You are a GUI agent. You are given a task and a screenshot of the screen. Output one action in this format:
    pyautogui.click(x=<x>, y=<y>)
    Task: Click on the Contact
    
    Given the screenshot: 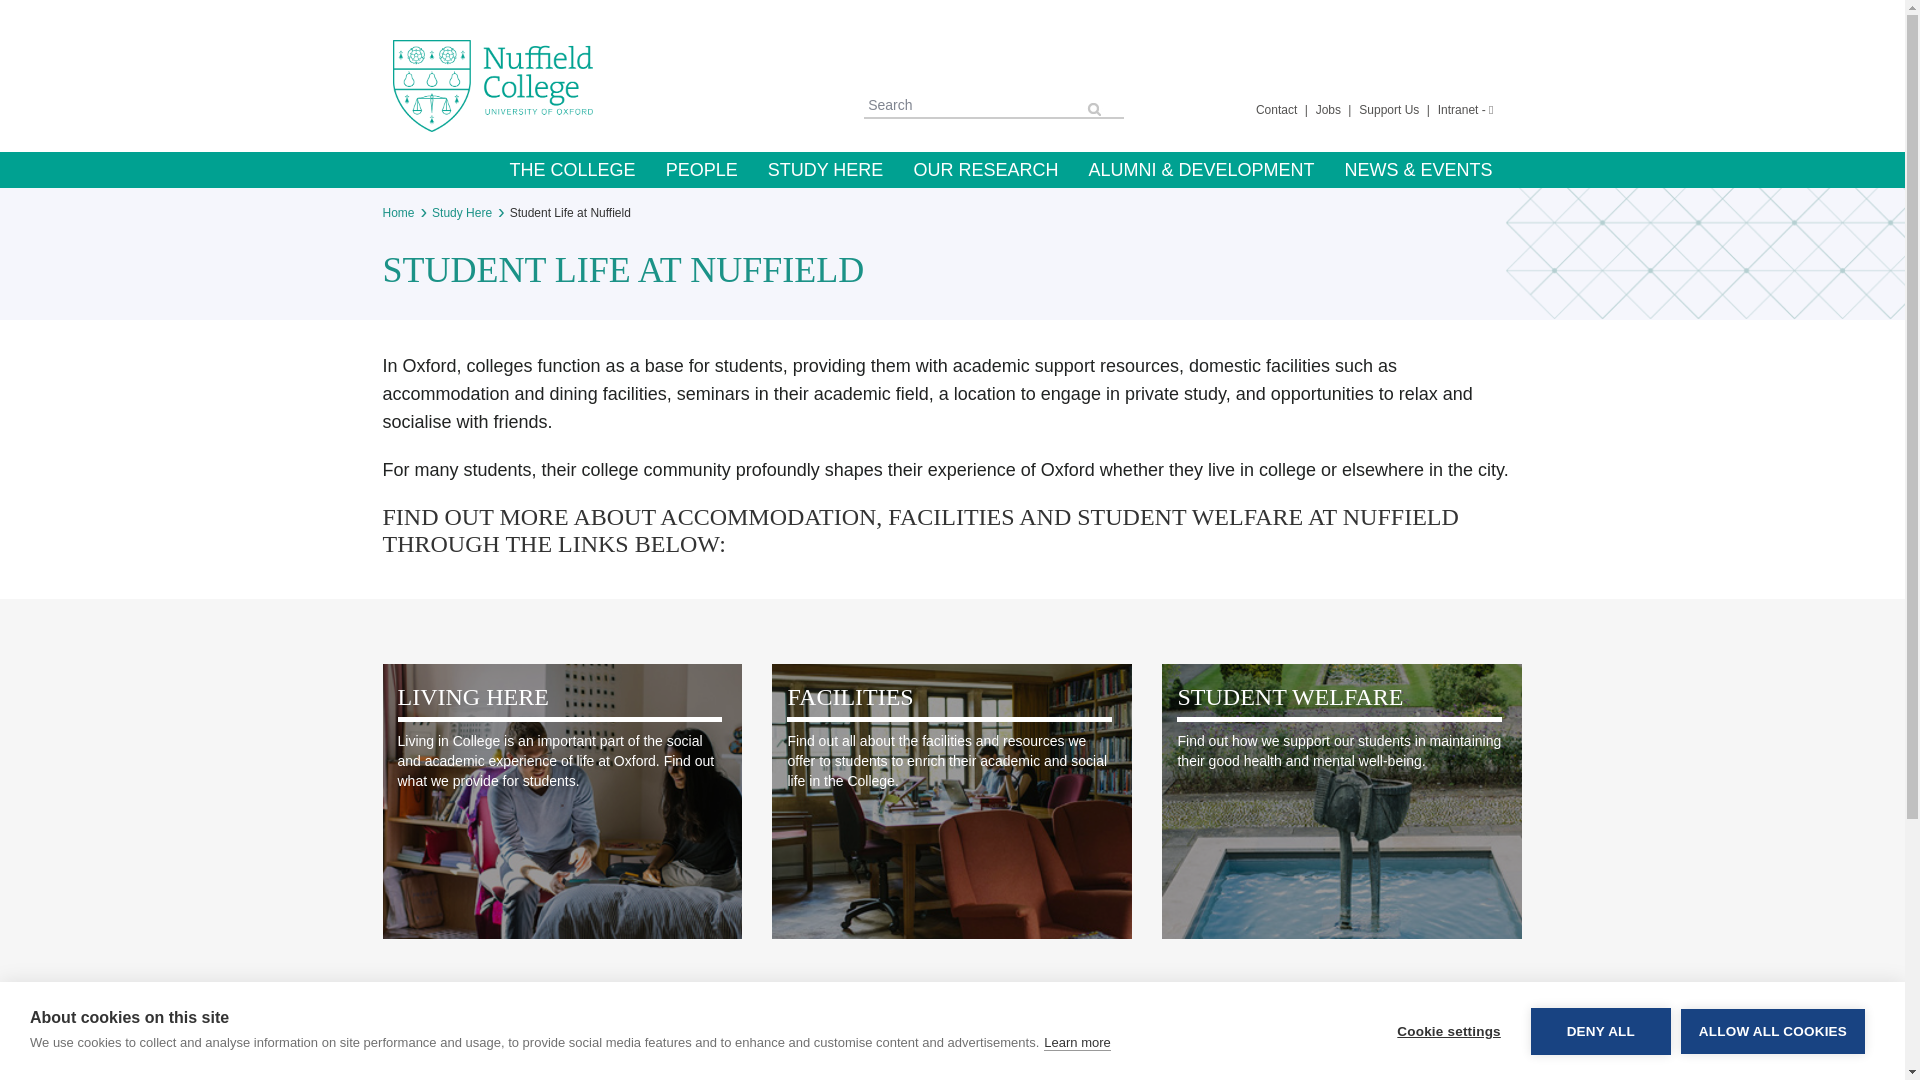 What is the action you would take?
    pyautogui.click(x=1278, y=109)
    